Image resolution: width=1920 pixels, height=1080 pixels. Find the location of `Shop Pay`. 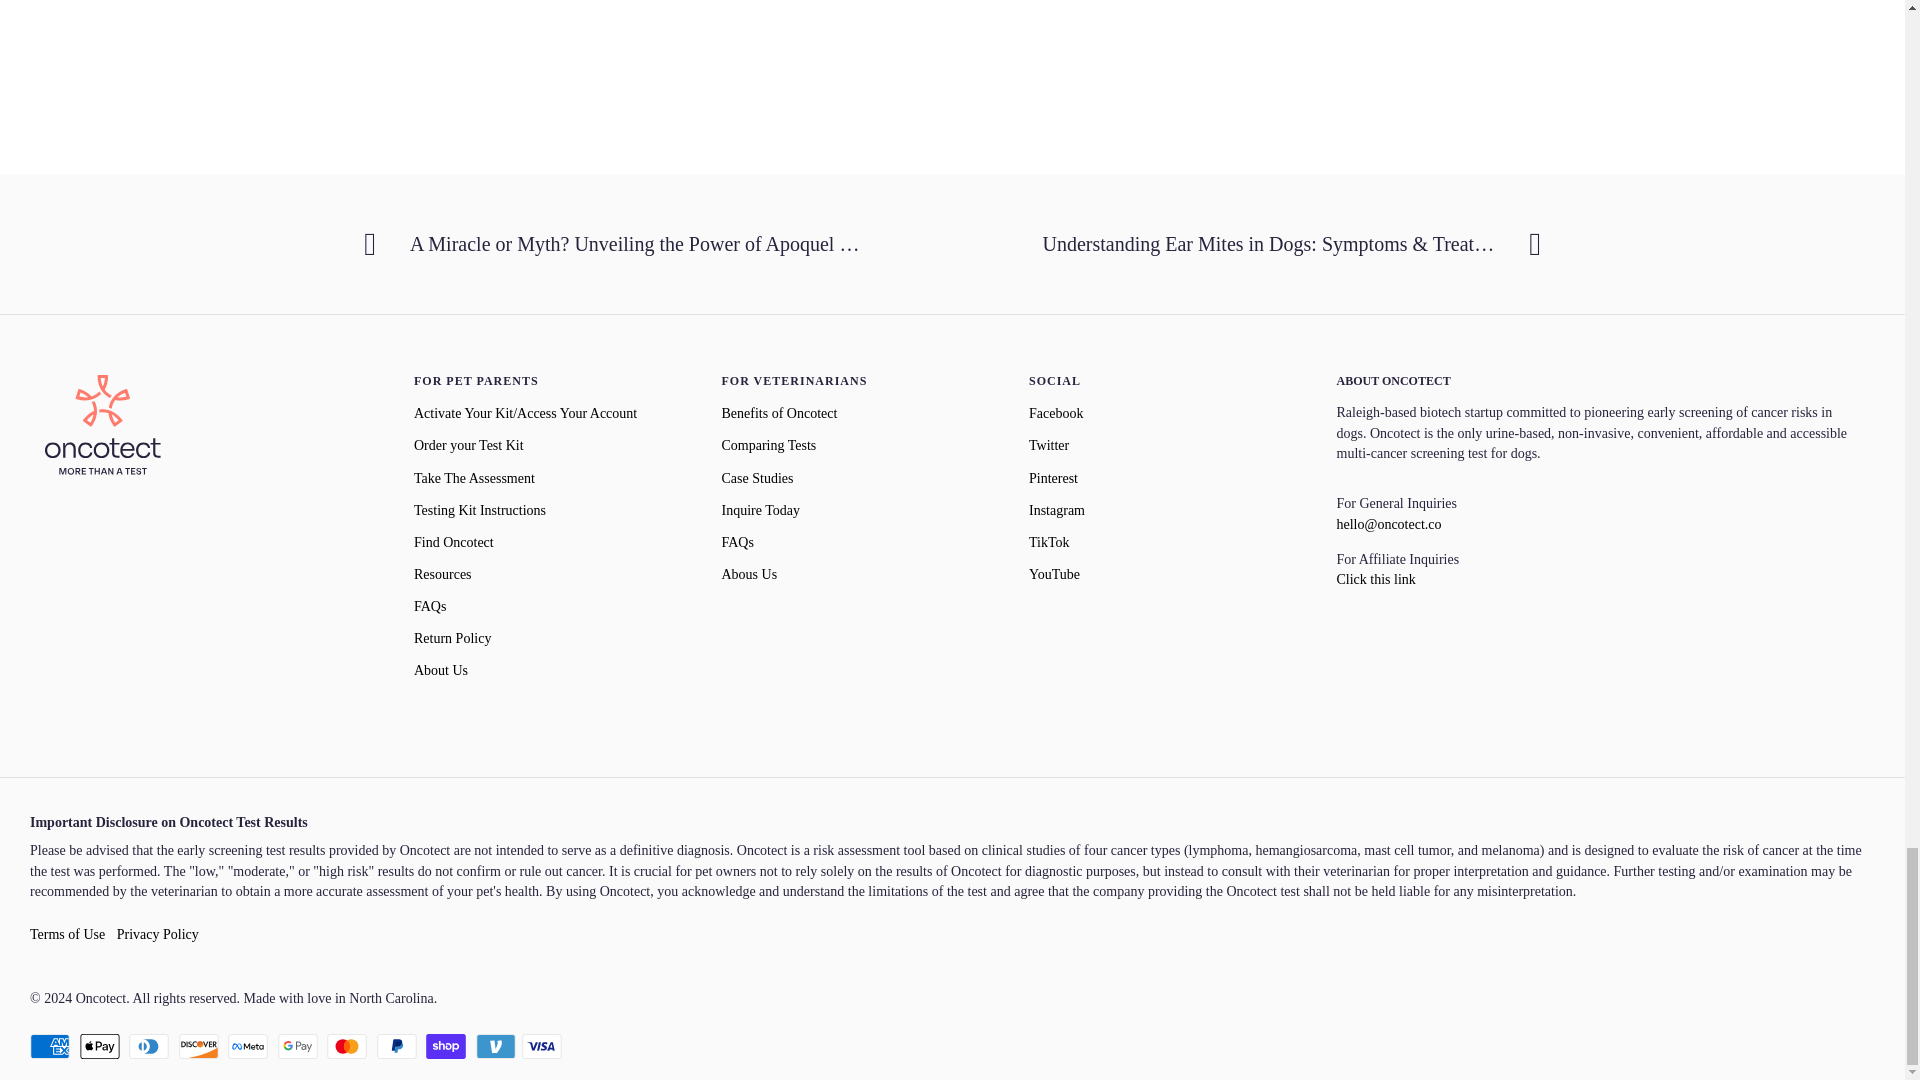

Shop Pay is located at coordinates (446, 1046).